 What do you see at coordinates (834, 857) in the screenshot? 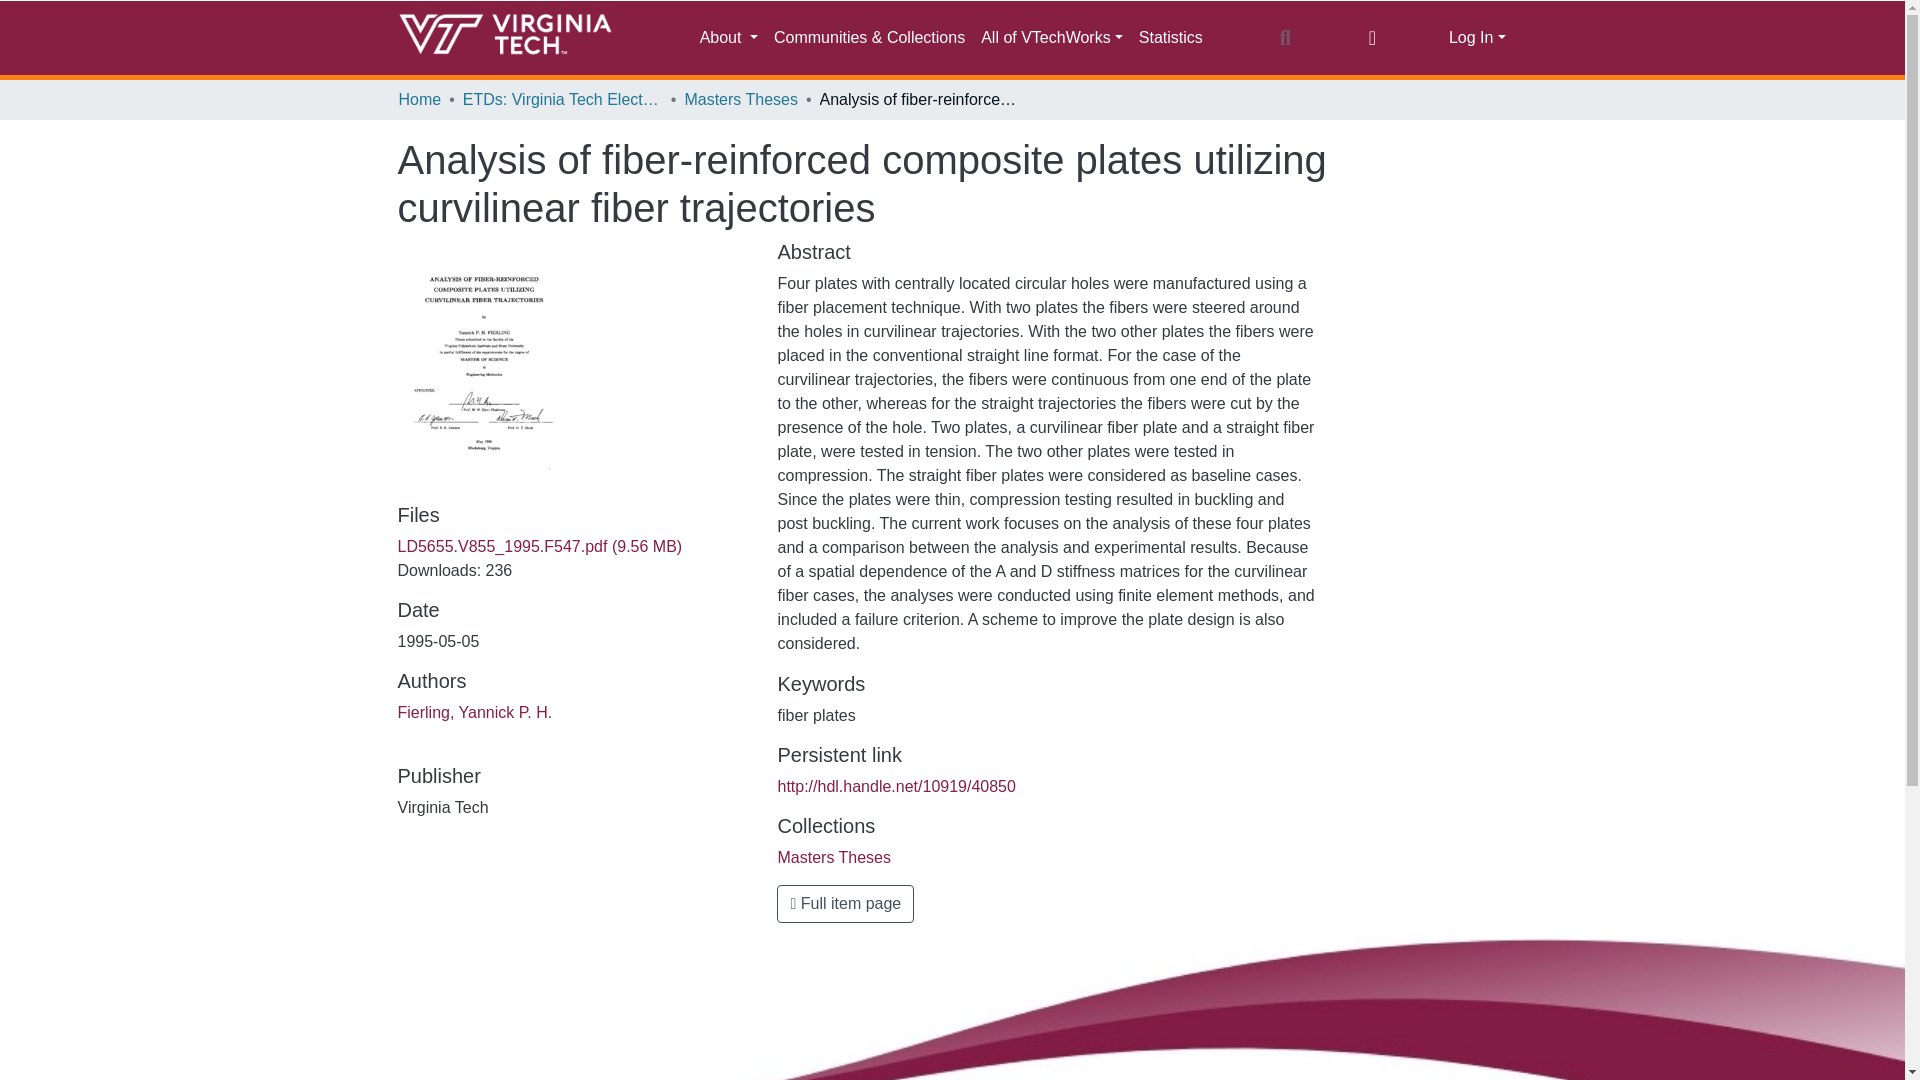
I see `Masters Theses` at bounding box center [834, 857].